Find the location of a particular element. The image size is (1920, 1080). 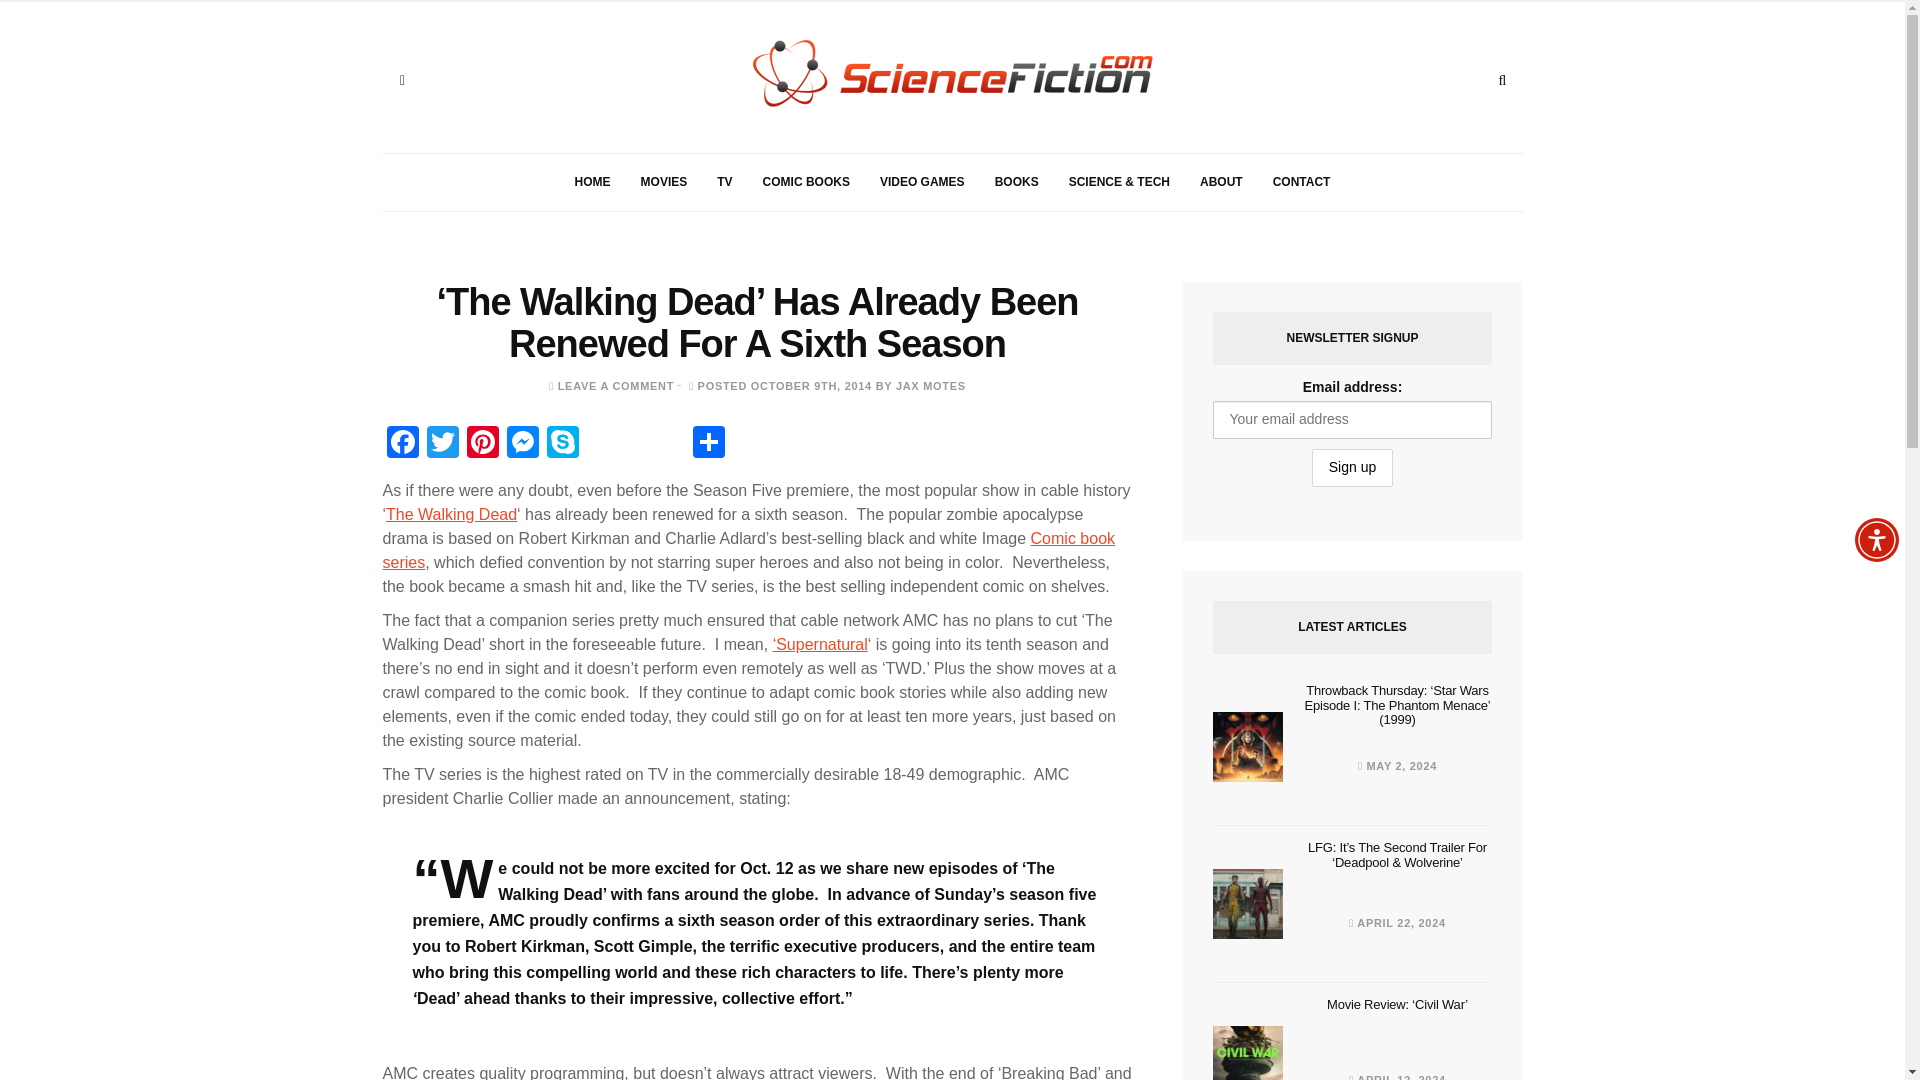

Facebook is located at coordinates (402, 444).